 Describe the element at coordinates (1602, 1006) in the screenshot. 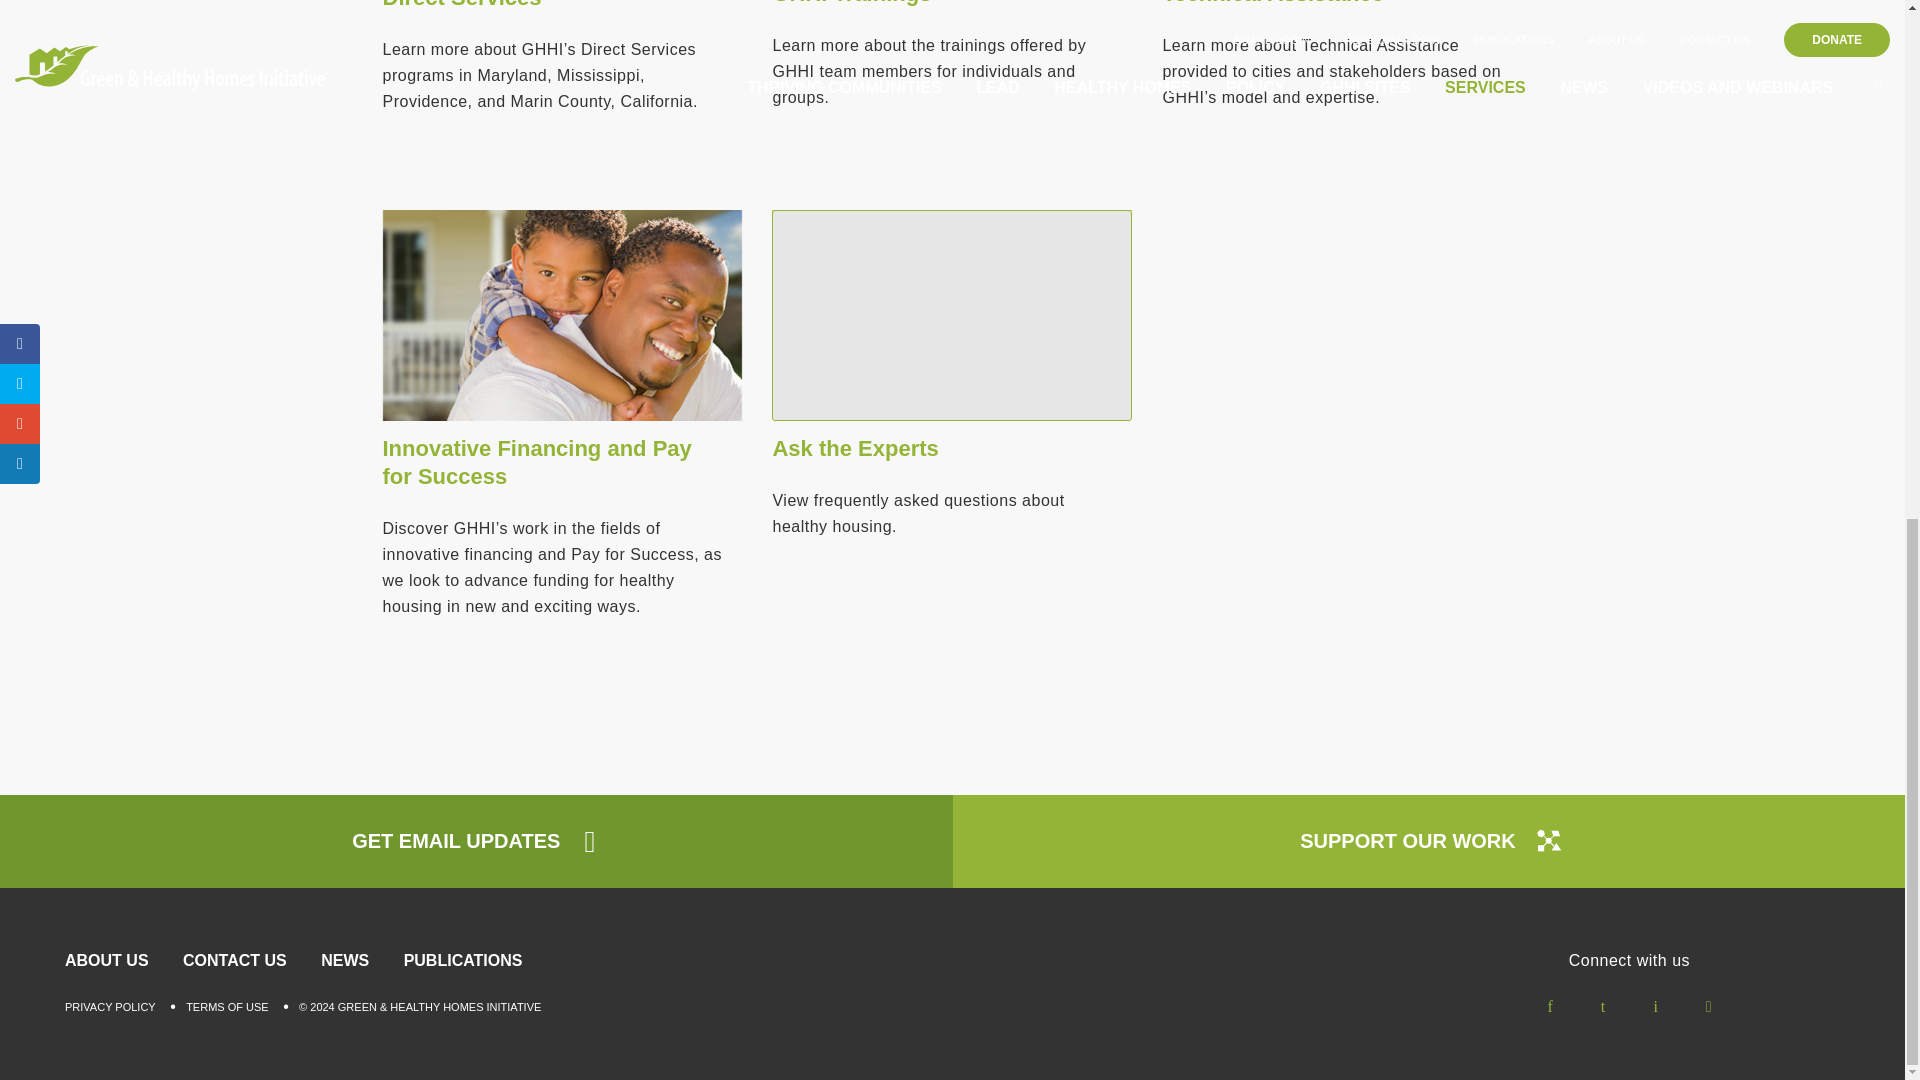

I see `Twitter` at that location.